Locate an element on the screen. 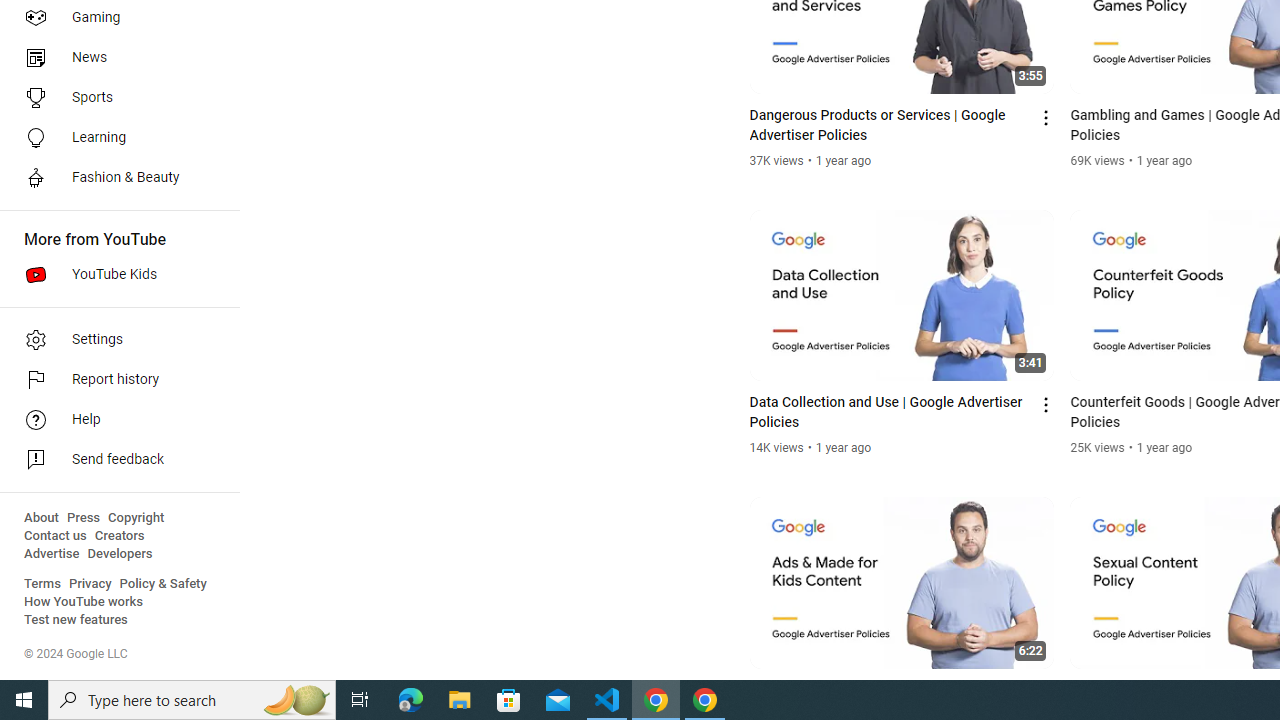 Image resolution: width=1280 pixels, height=720 pixels. Test new features is located at coordinates (76, 620).